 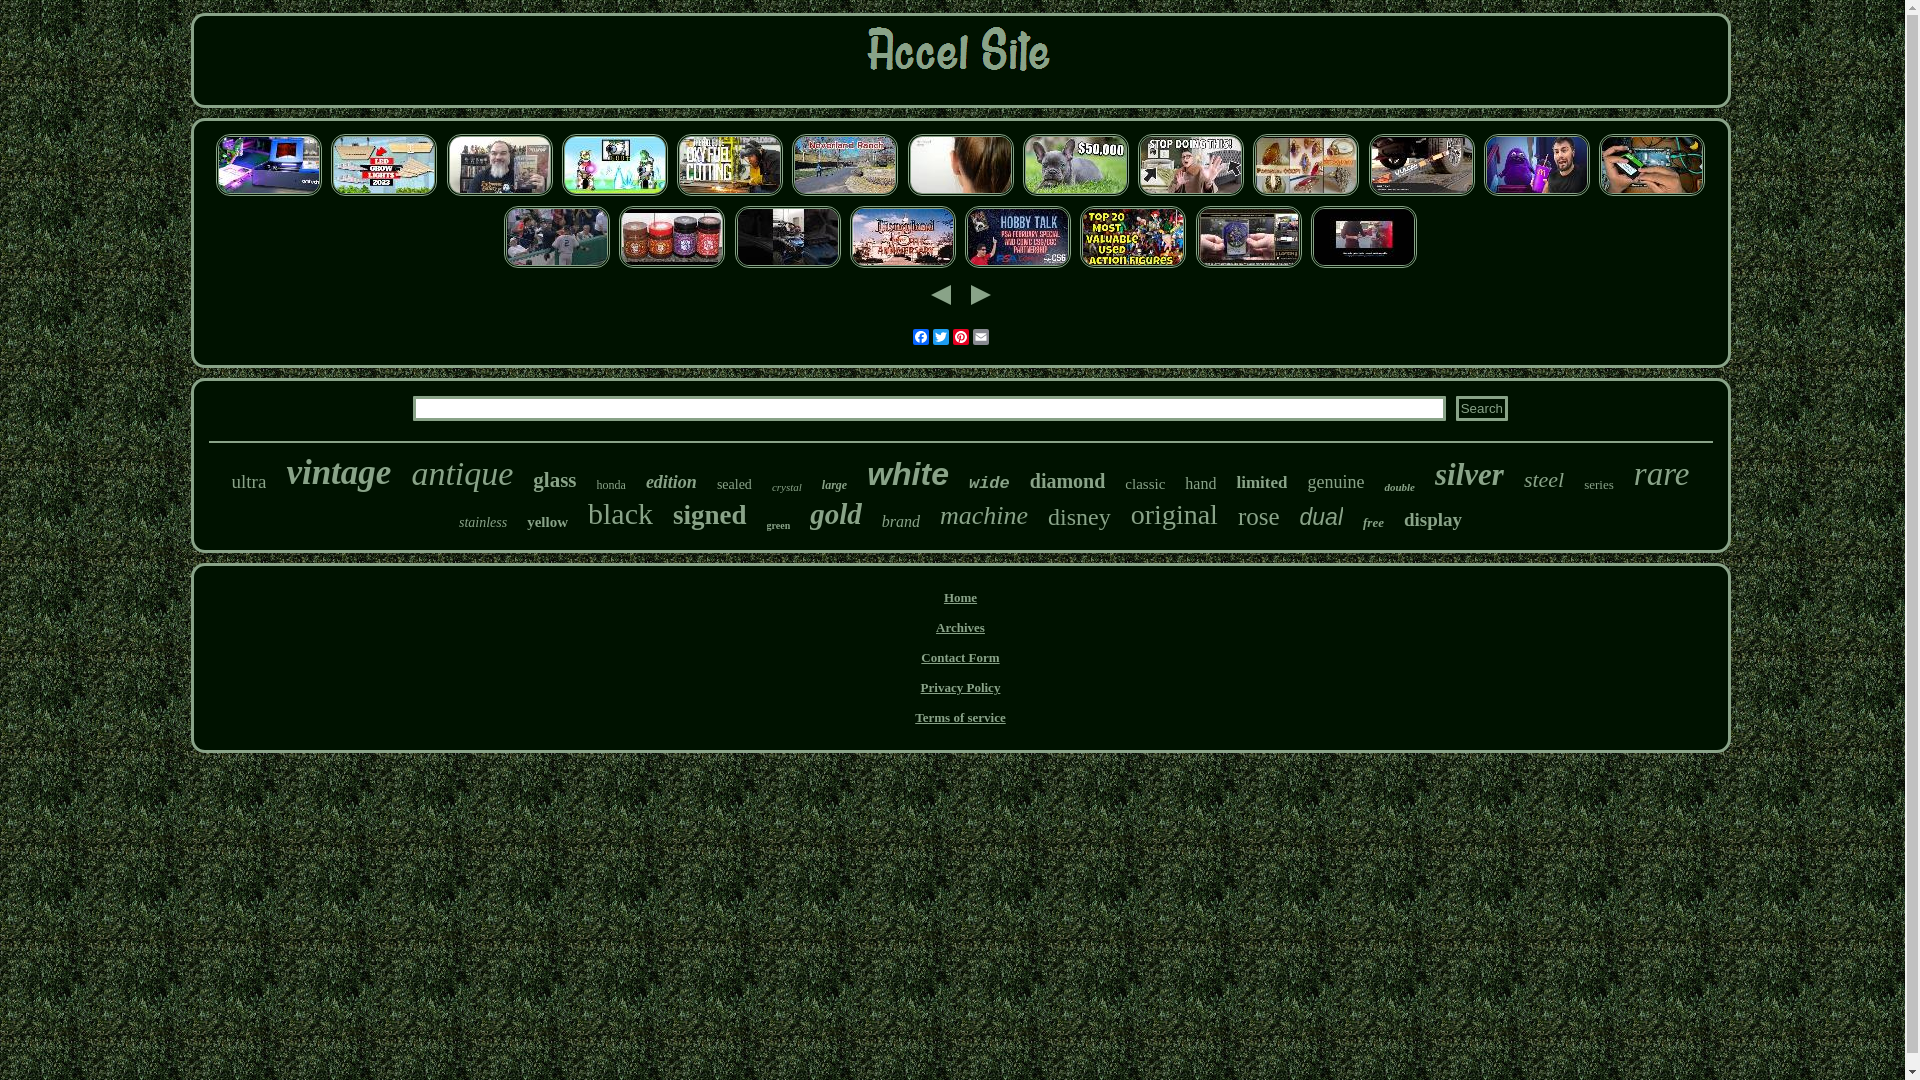 What do you see at coordinates (1336, 482) in the screenshot?
I see `genuine` at bounding box center [1336, 482].